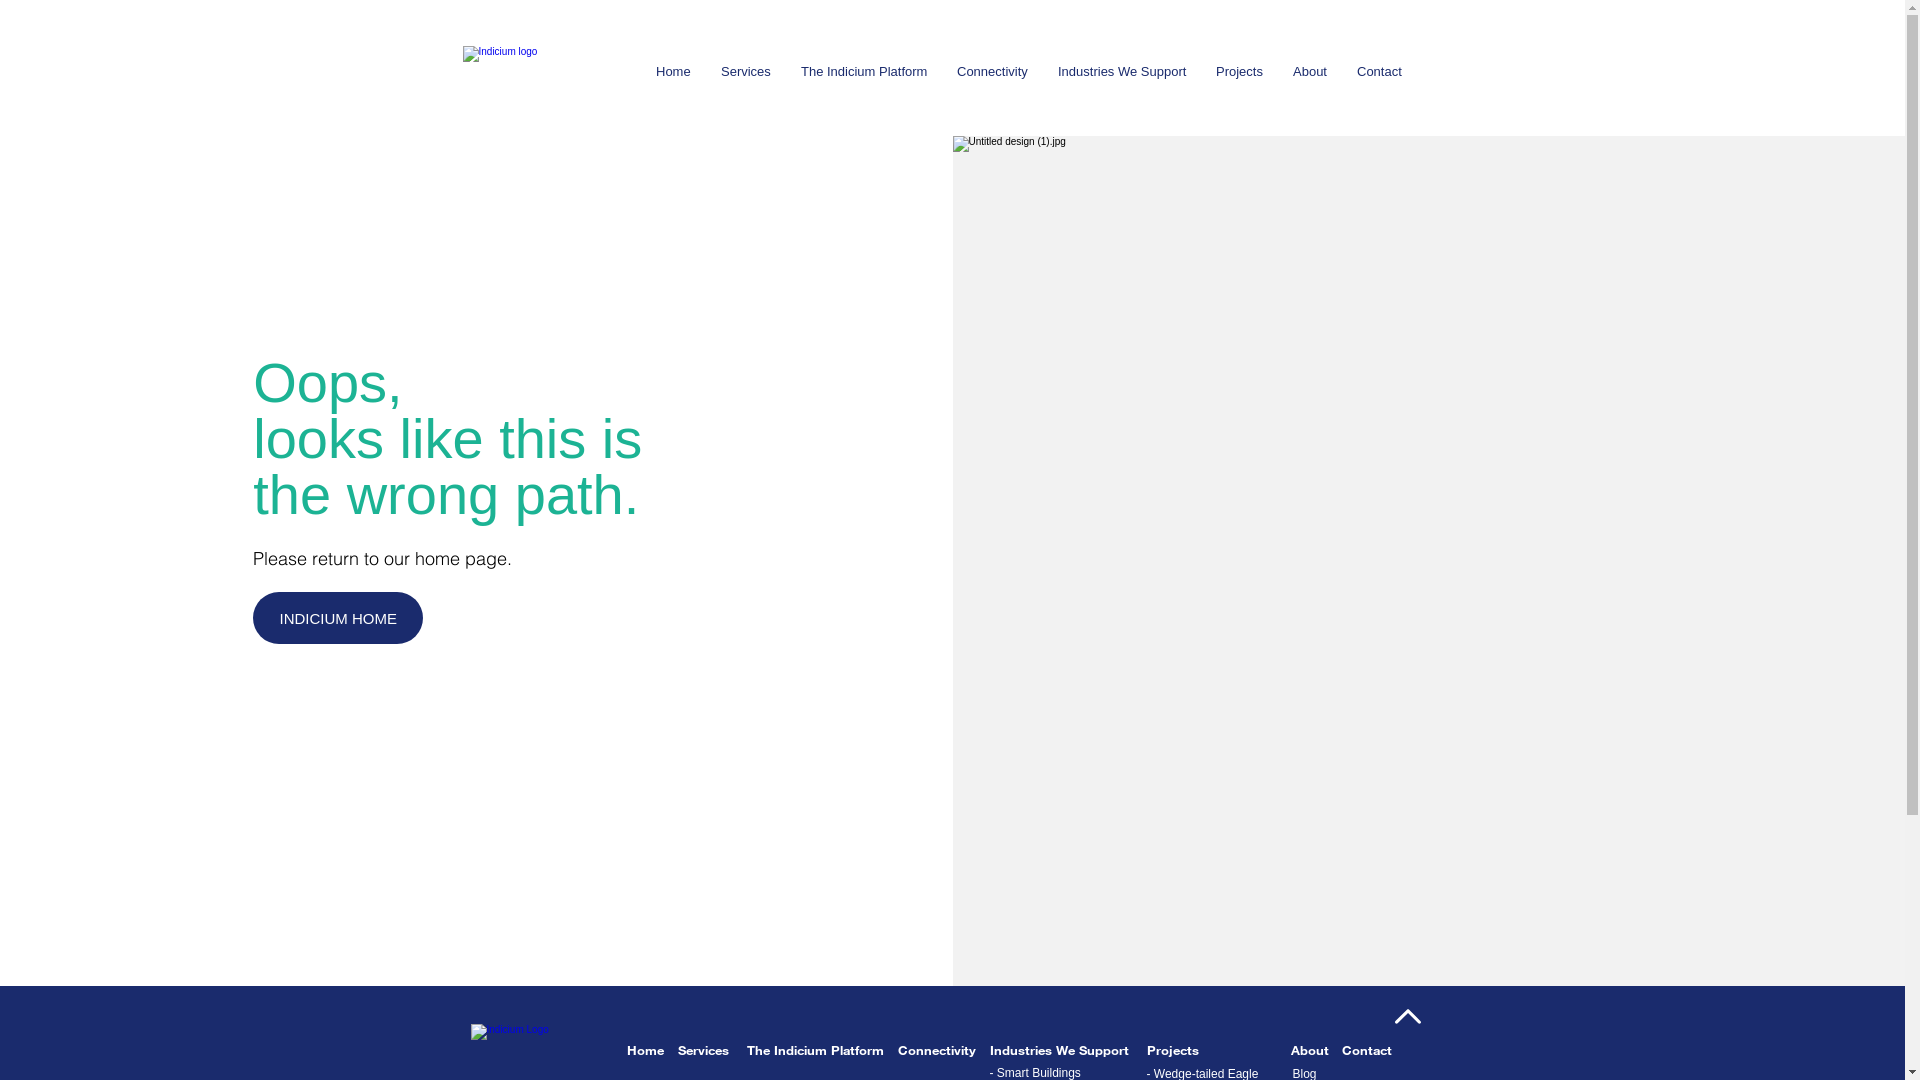 This screenshot has width=1920, height=1080. Describe the element at coordinates (1309, 1050) in the screenshot. I see `About` at that location.